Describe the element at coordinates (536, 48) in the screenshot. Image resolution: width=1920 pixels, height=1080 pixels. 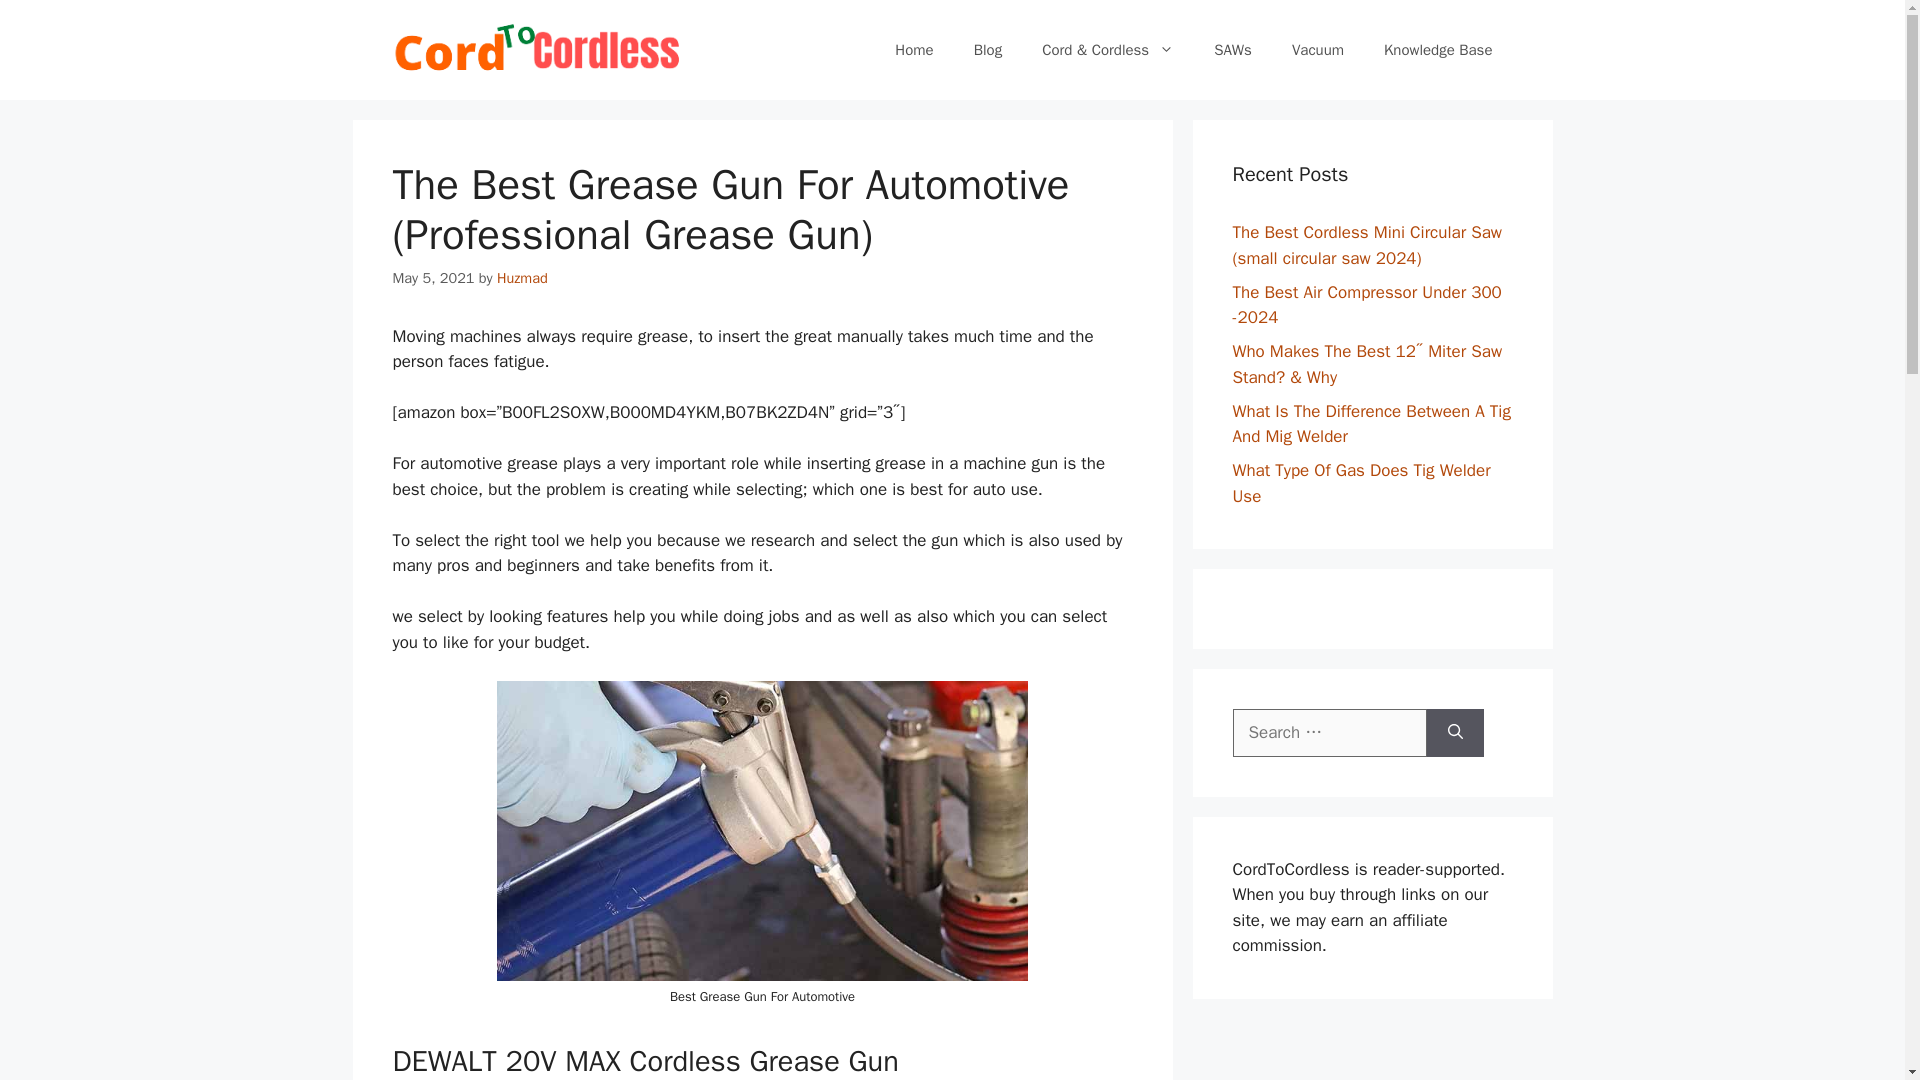
I see `CordToCordless` at that location.